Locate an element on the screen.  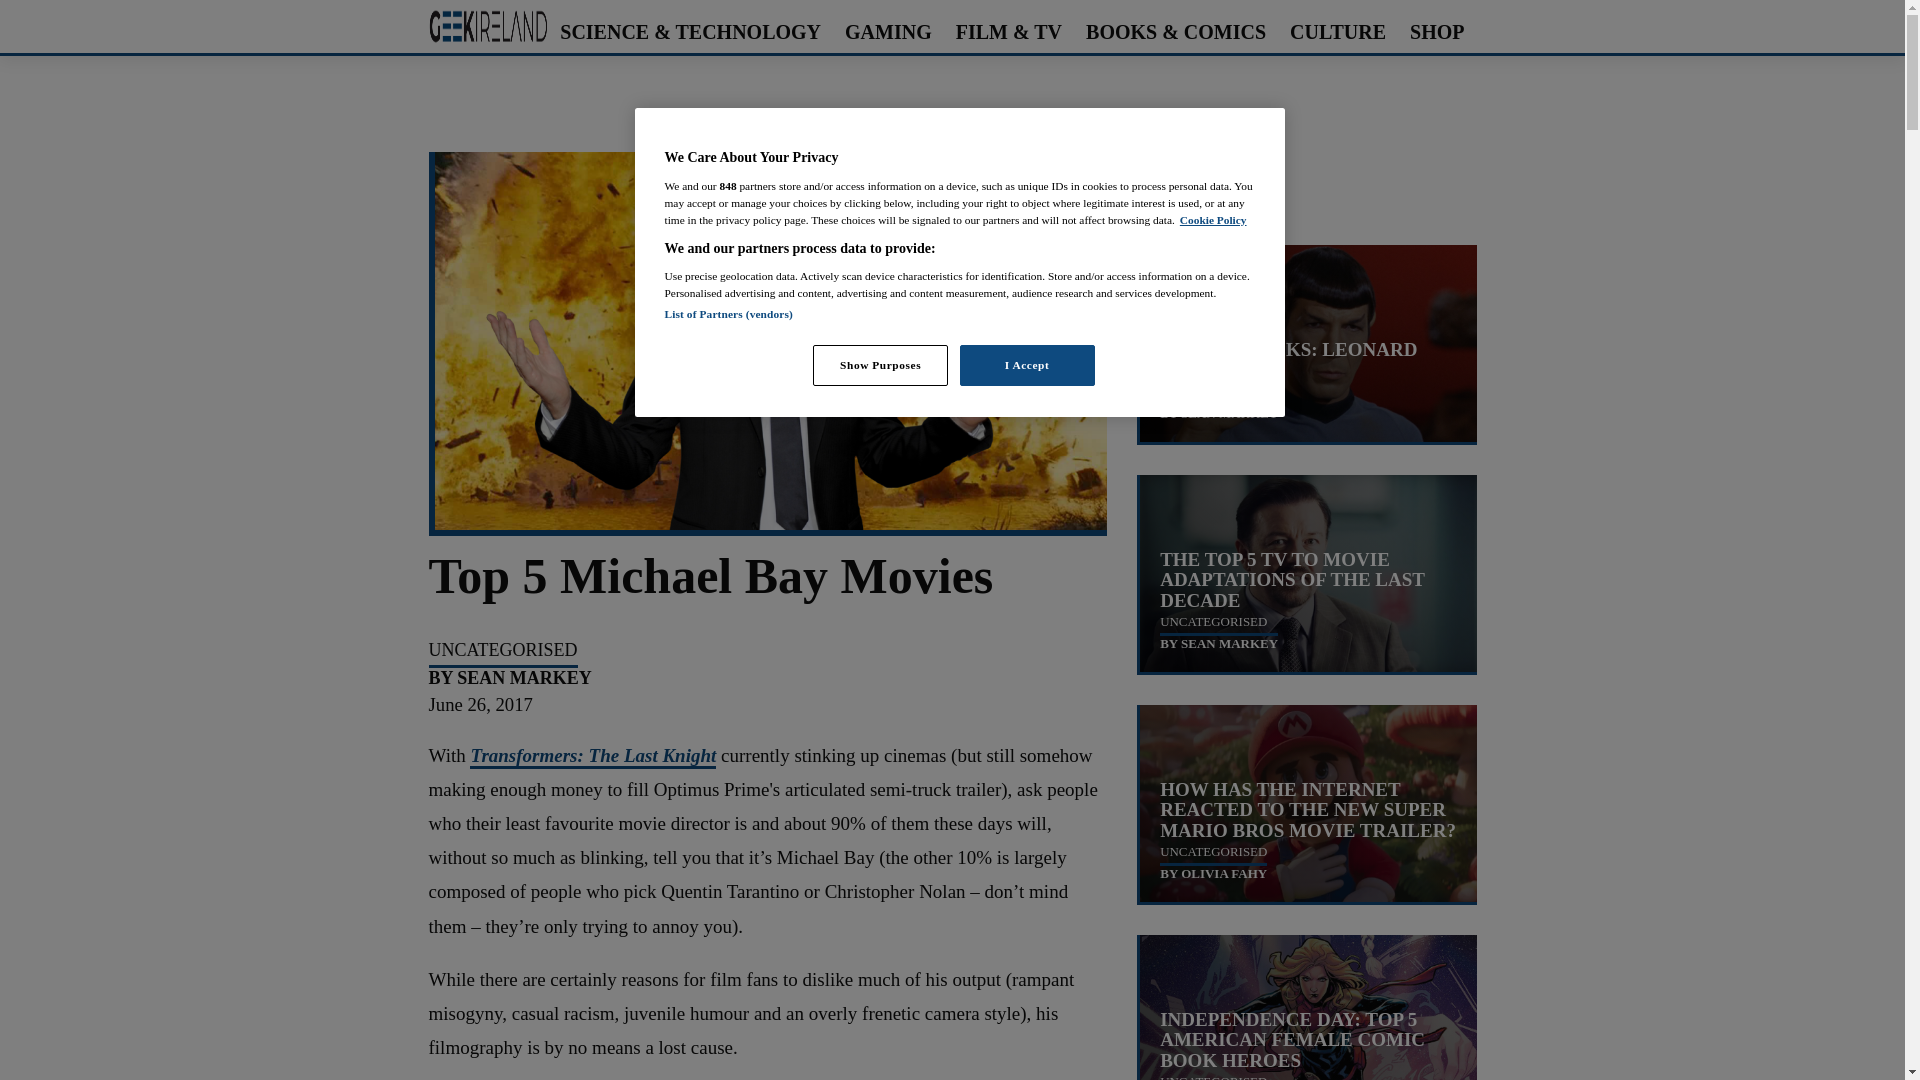
SHOP is located at coordinates (1436, 32).